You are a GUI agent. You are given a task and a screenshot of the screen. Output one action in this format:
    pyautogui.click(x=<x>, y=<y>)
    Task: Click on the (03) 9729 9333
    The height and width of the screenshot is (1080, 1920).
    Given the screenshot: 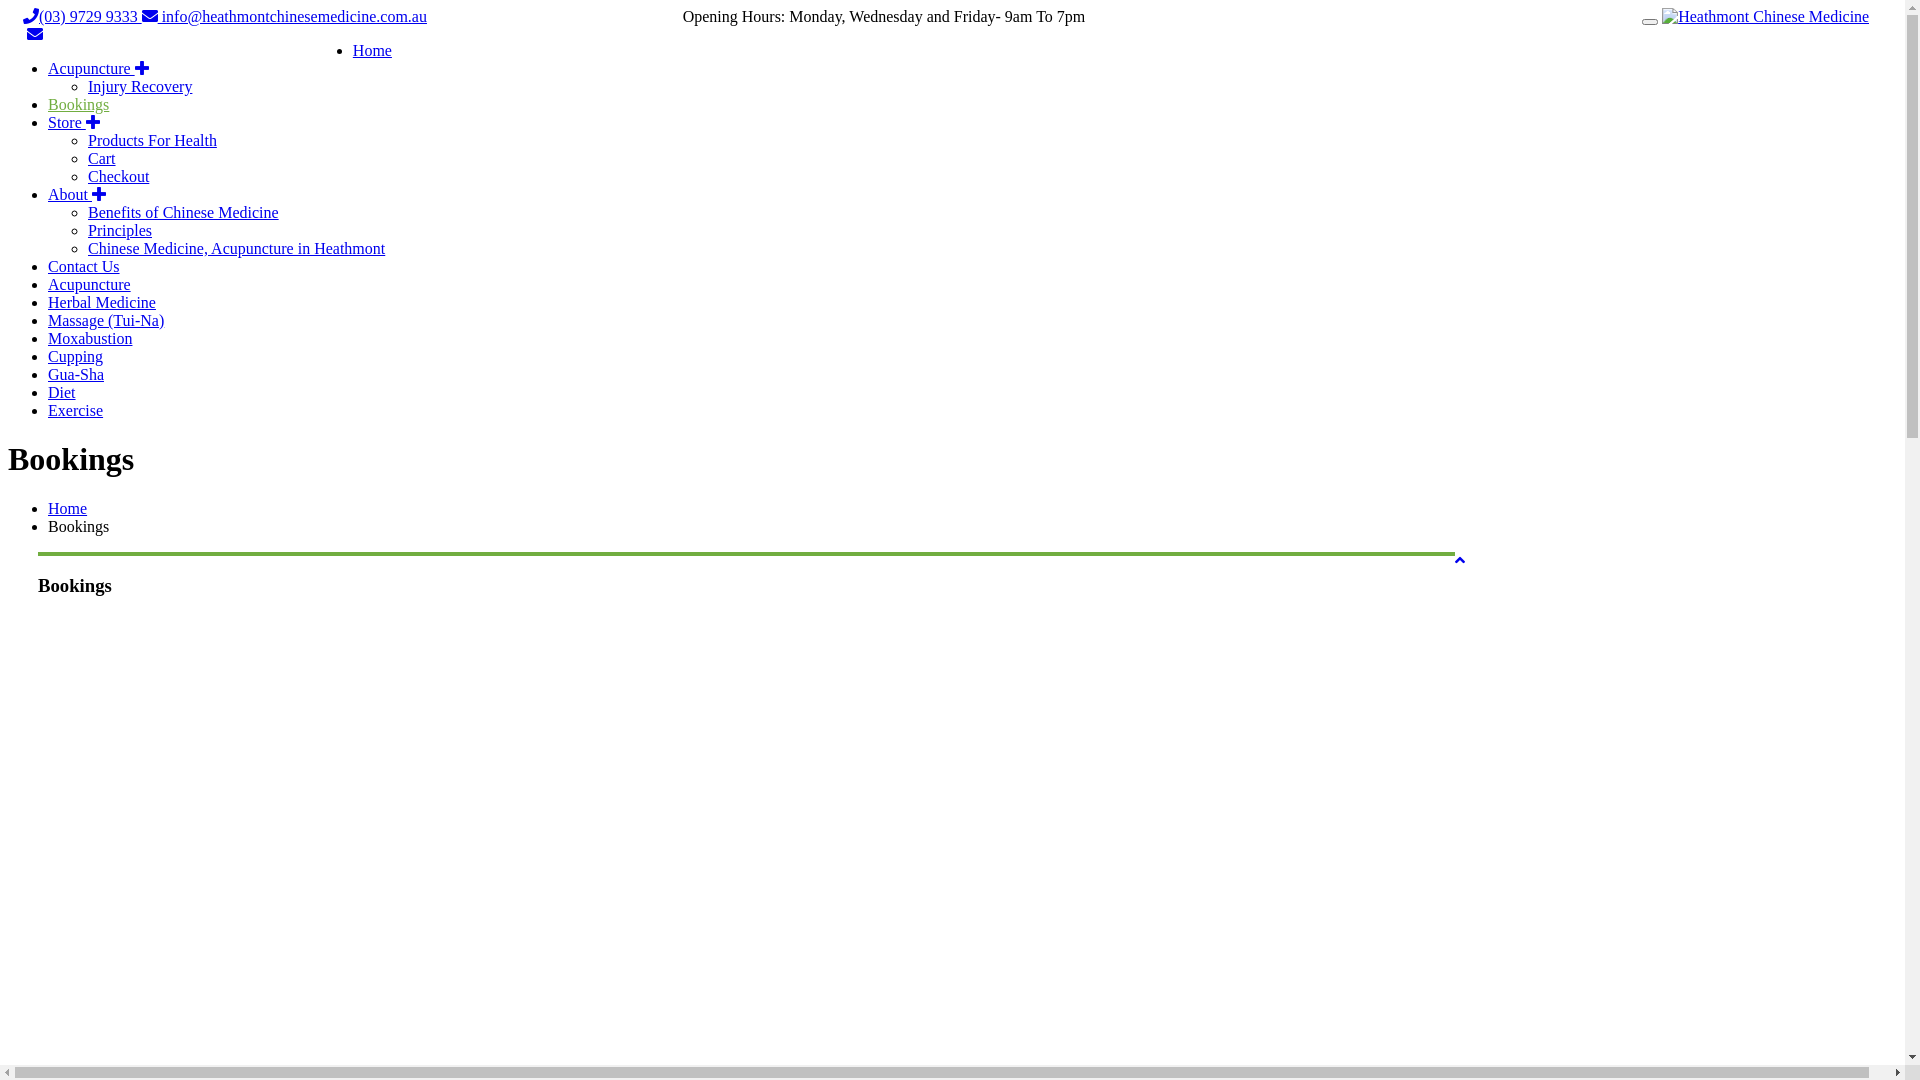 What is the action you would take?
    pyautogui.click(x=82, y=16)
    